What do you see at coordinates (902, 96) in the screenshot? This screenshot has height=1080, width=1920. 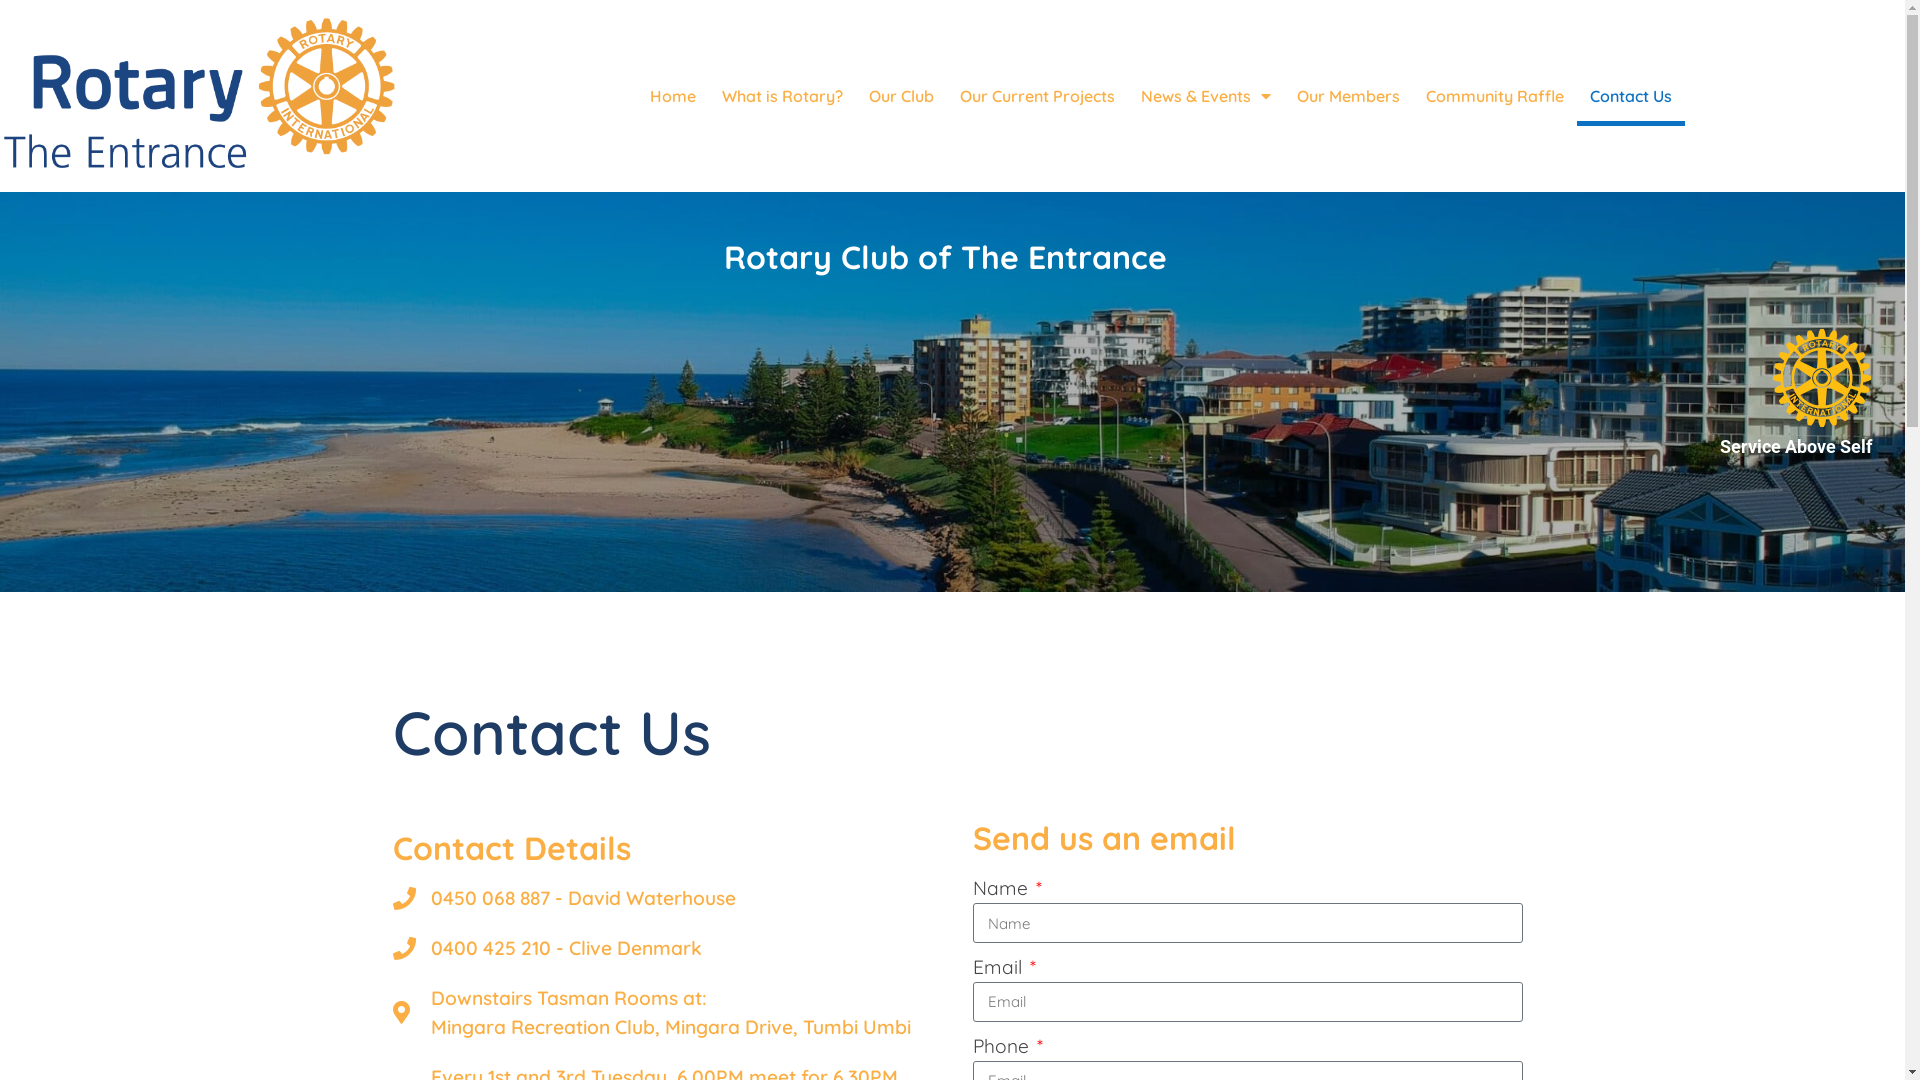 I see `Our Club` at bounding box center [902, 96].